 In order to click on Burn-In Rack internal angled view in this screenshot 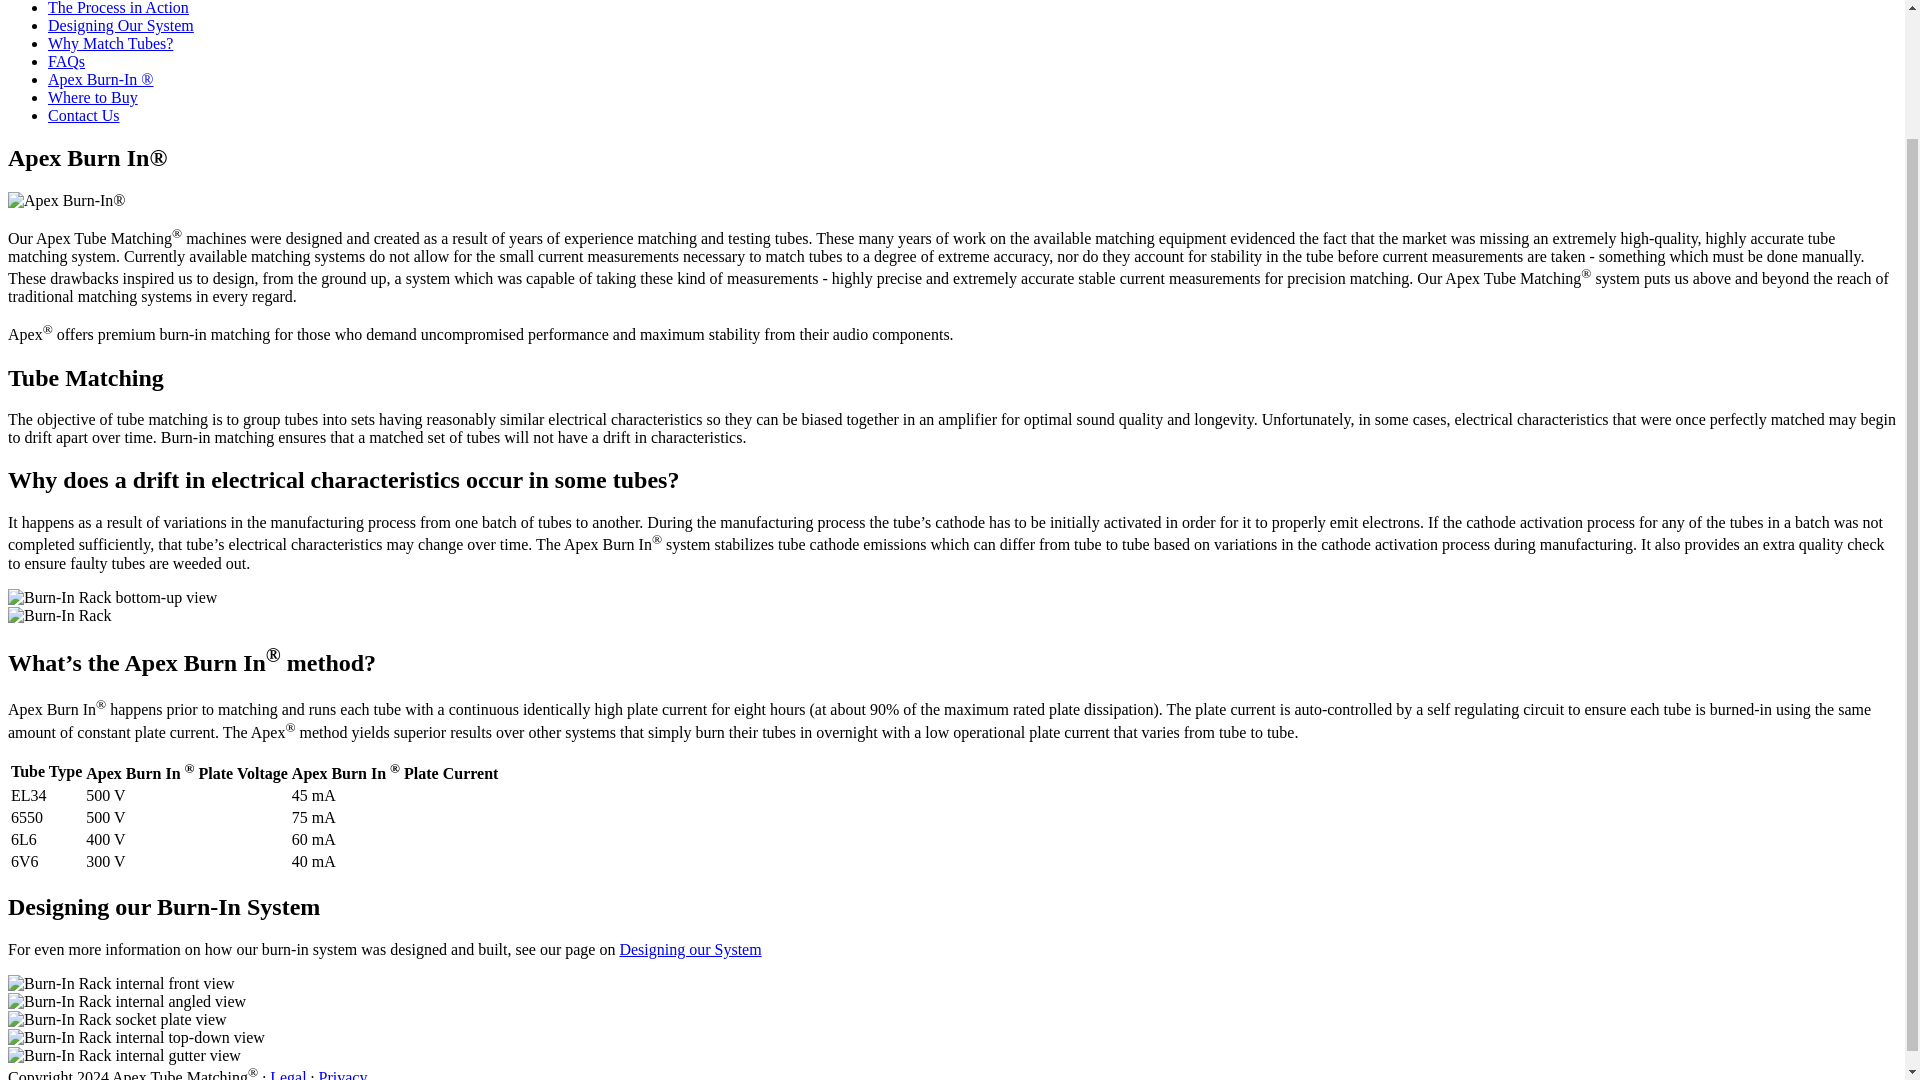, I will do `click(126, 1001)`.